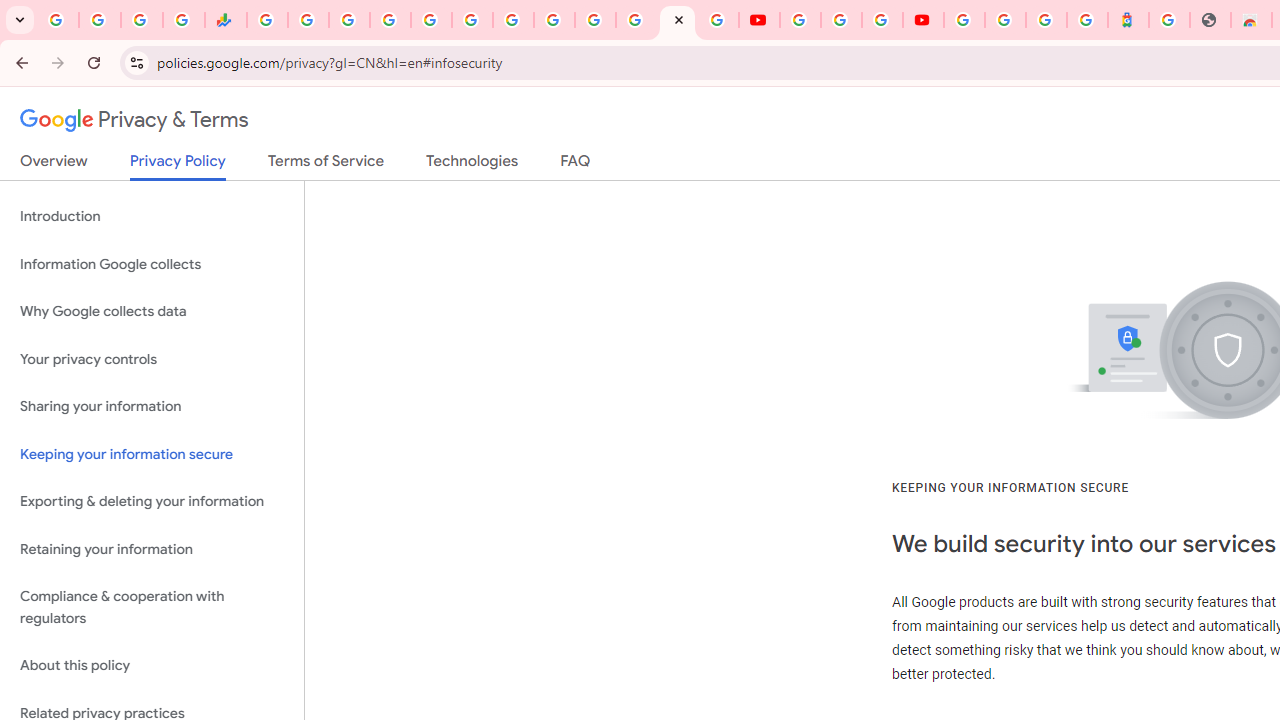  Describe the element at coordinates (758, 20) in the screenshot. I see `YouTube` at that location.